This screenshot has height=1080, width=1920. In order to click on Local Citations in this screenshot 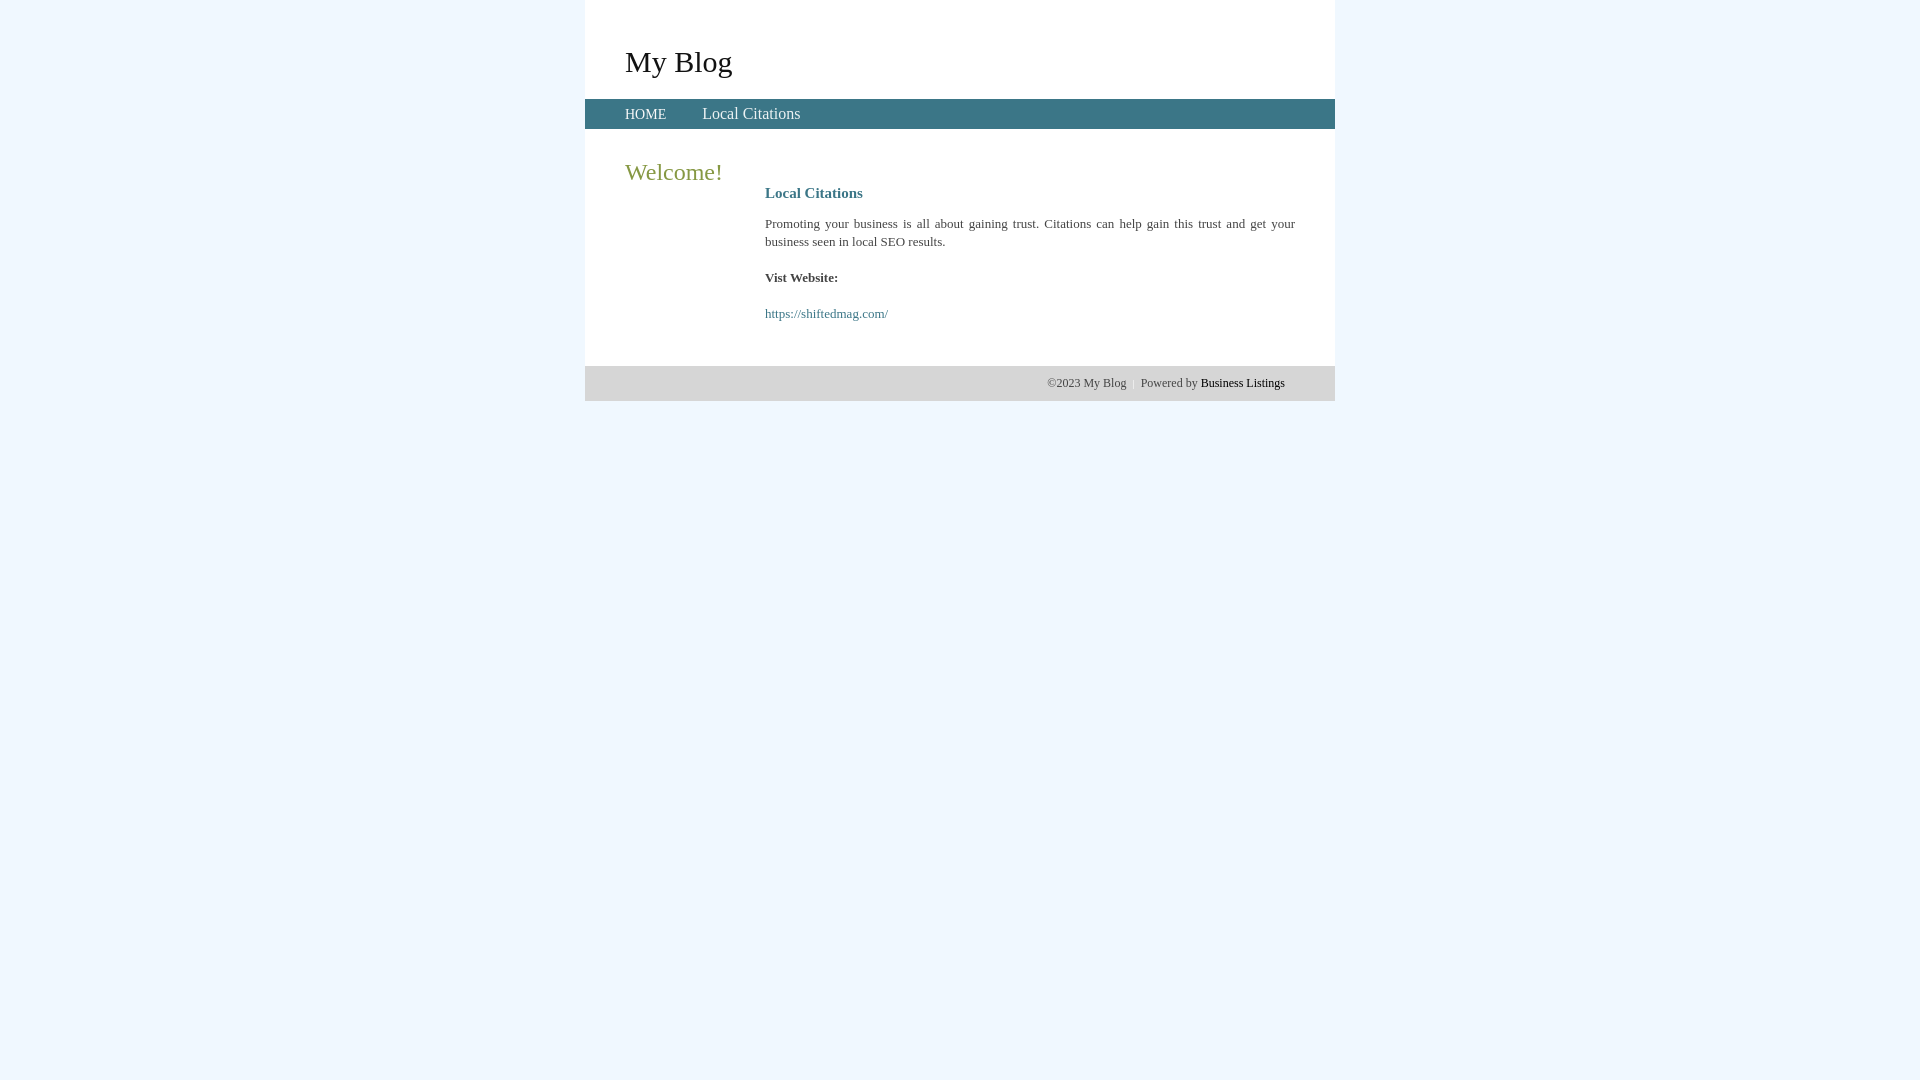, I will do `click(751, 114)`.